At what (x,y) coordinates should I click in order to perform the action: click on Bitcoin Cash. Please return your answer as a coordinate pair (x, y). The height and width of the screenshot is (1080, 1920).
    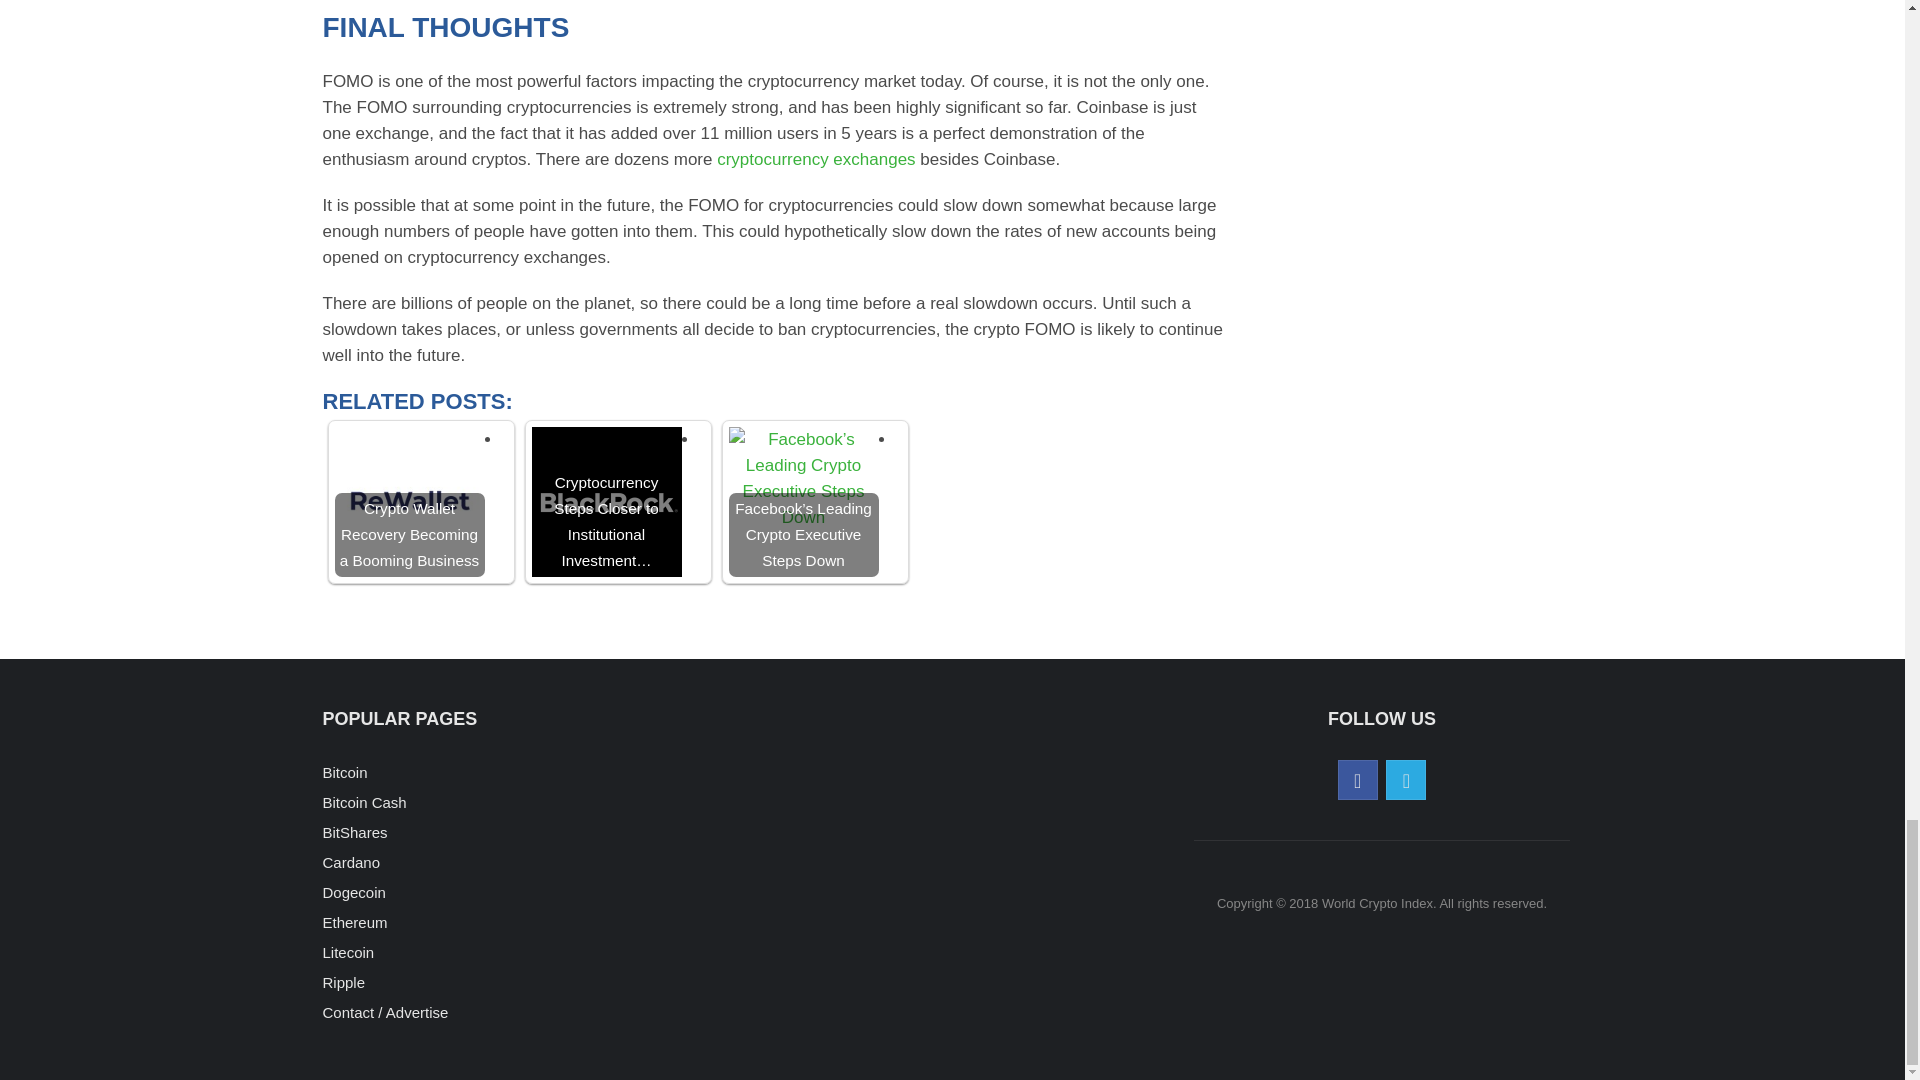
    Looking at the image, I should click on (364, 802).